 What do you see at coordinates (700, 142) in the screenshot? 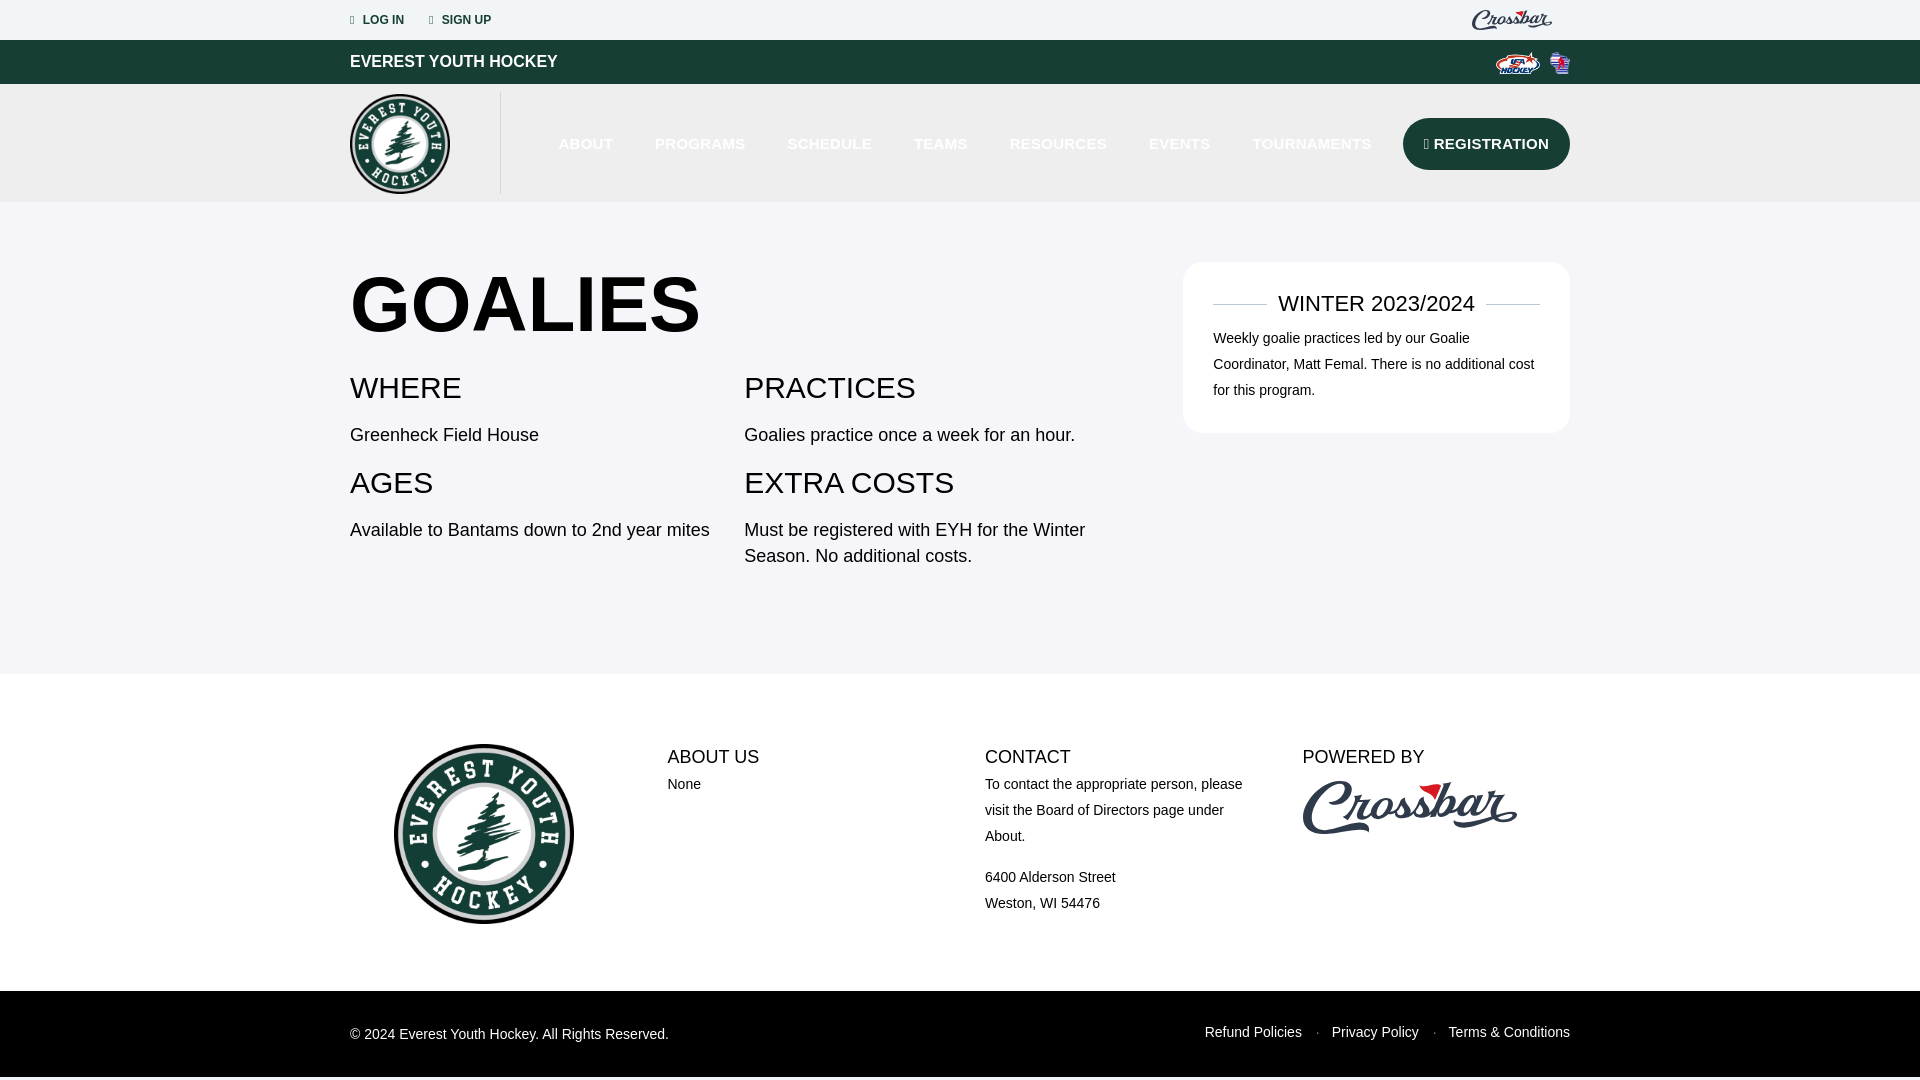
I see `PROGRAMS` at bounding box center [700, 142].